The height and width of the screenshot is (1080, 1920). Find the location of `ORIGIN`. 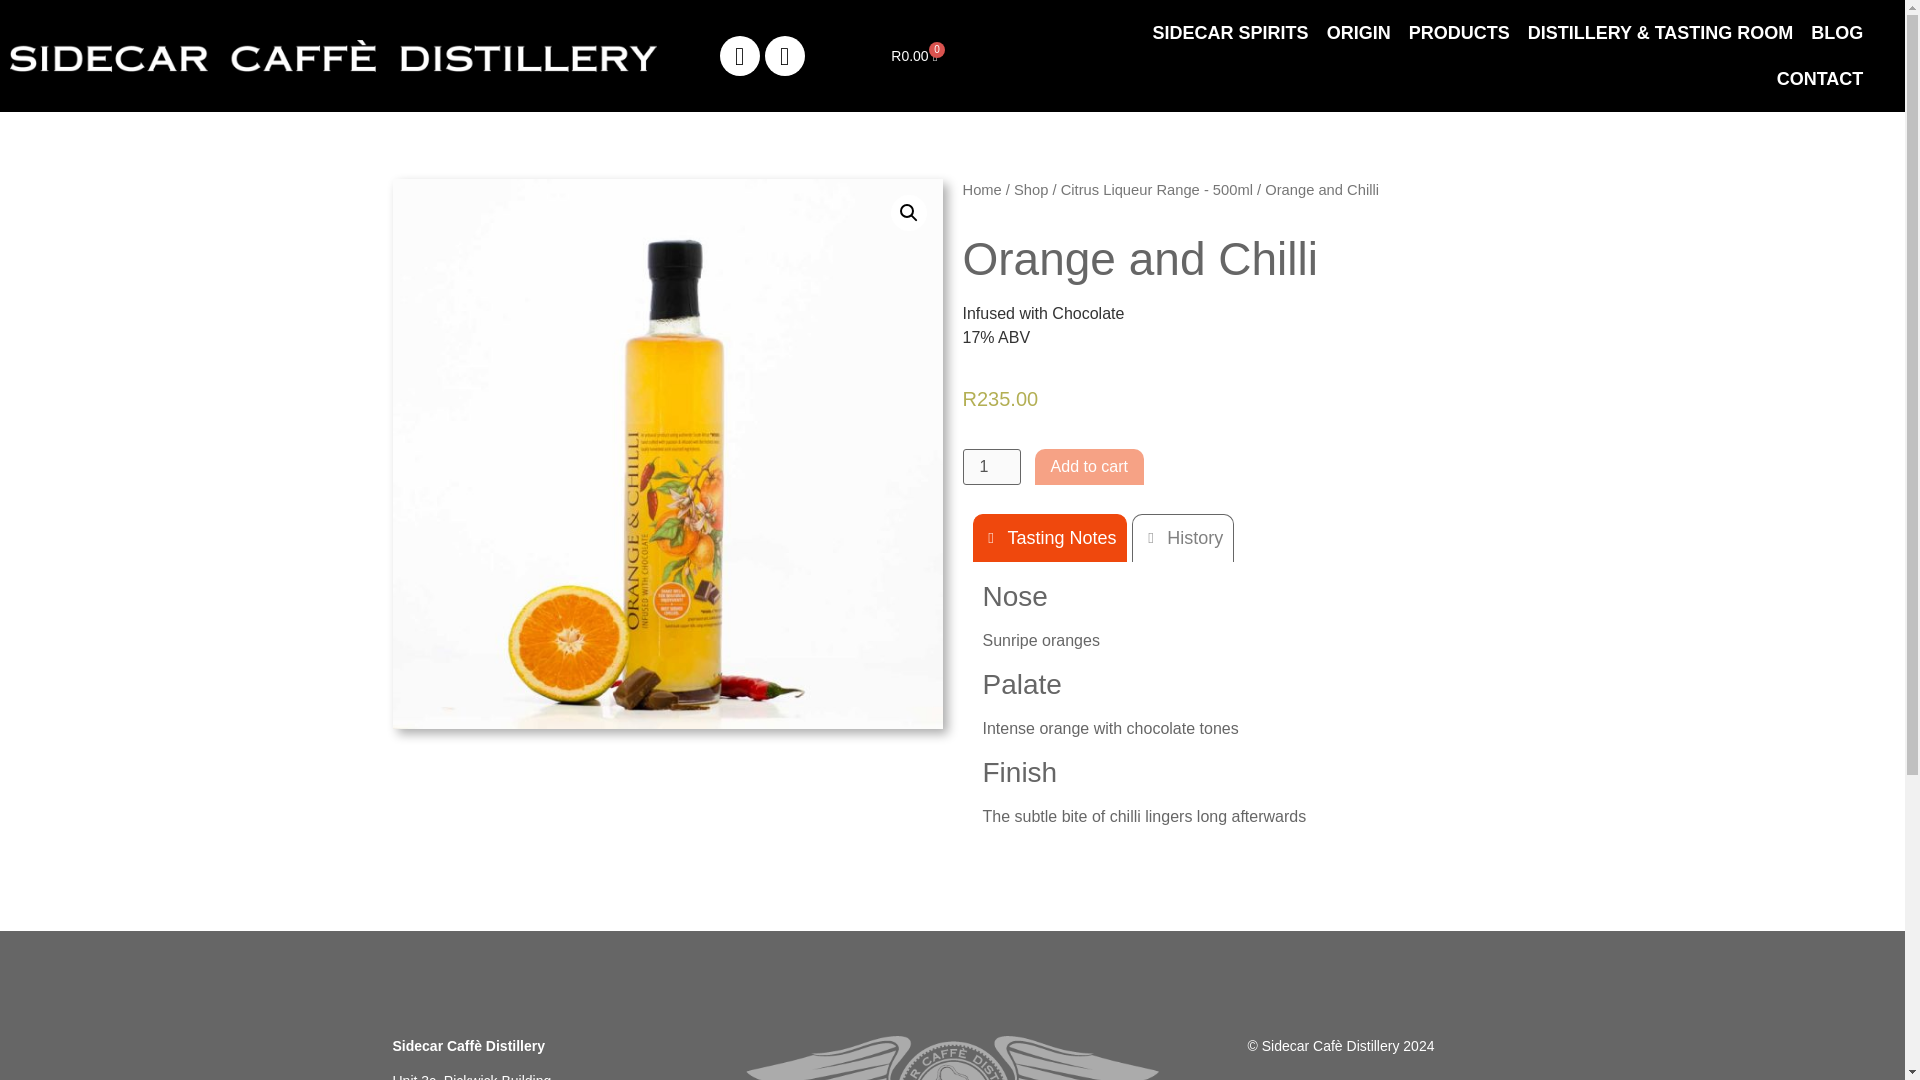

ORIGIN is located at coordinates (1358, 32).